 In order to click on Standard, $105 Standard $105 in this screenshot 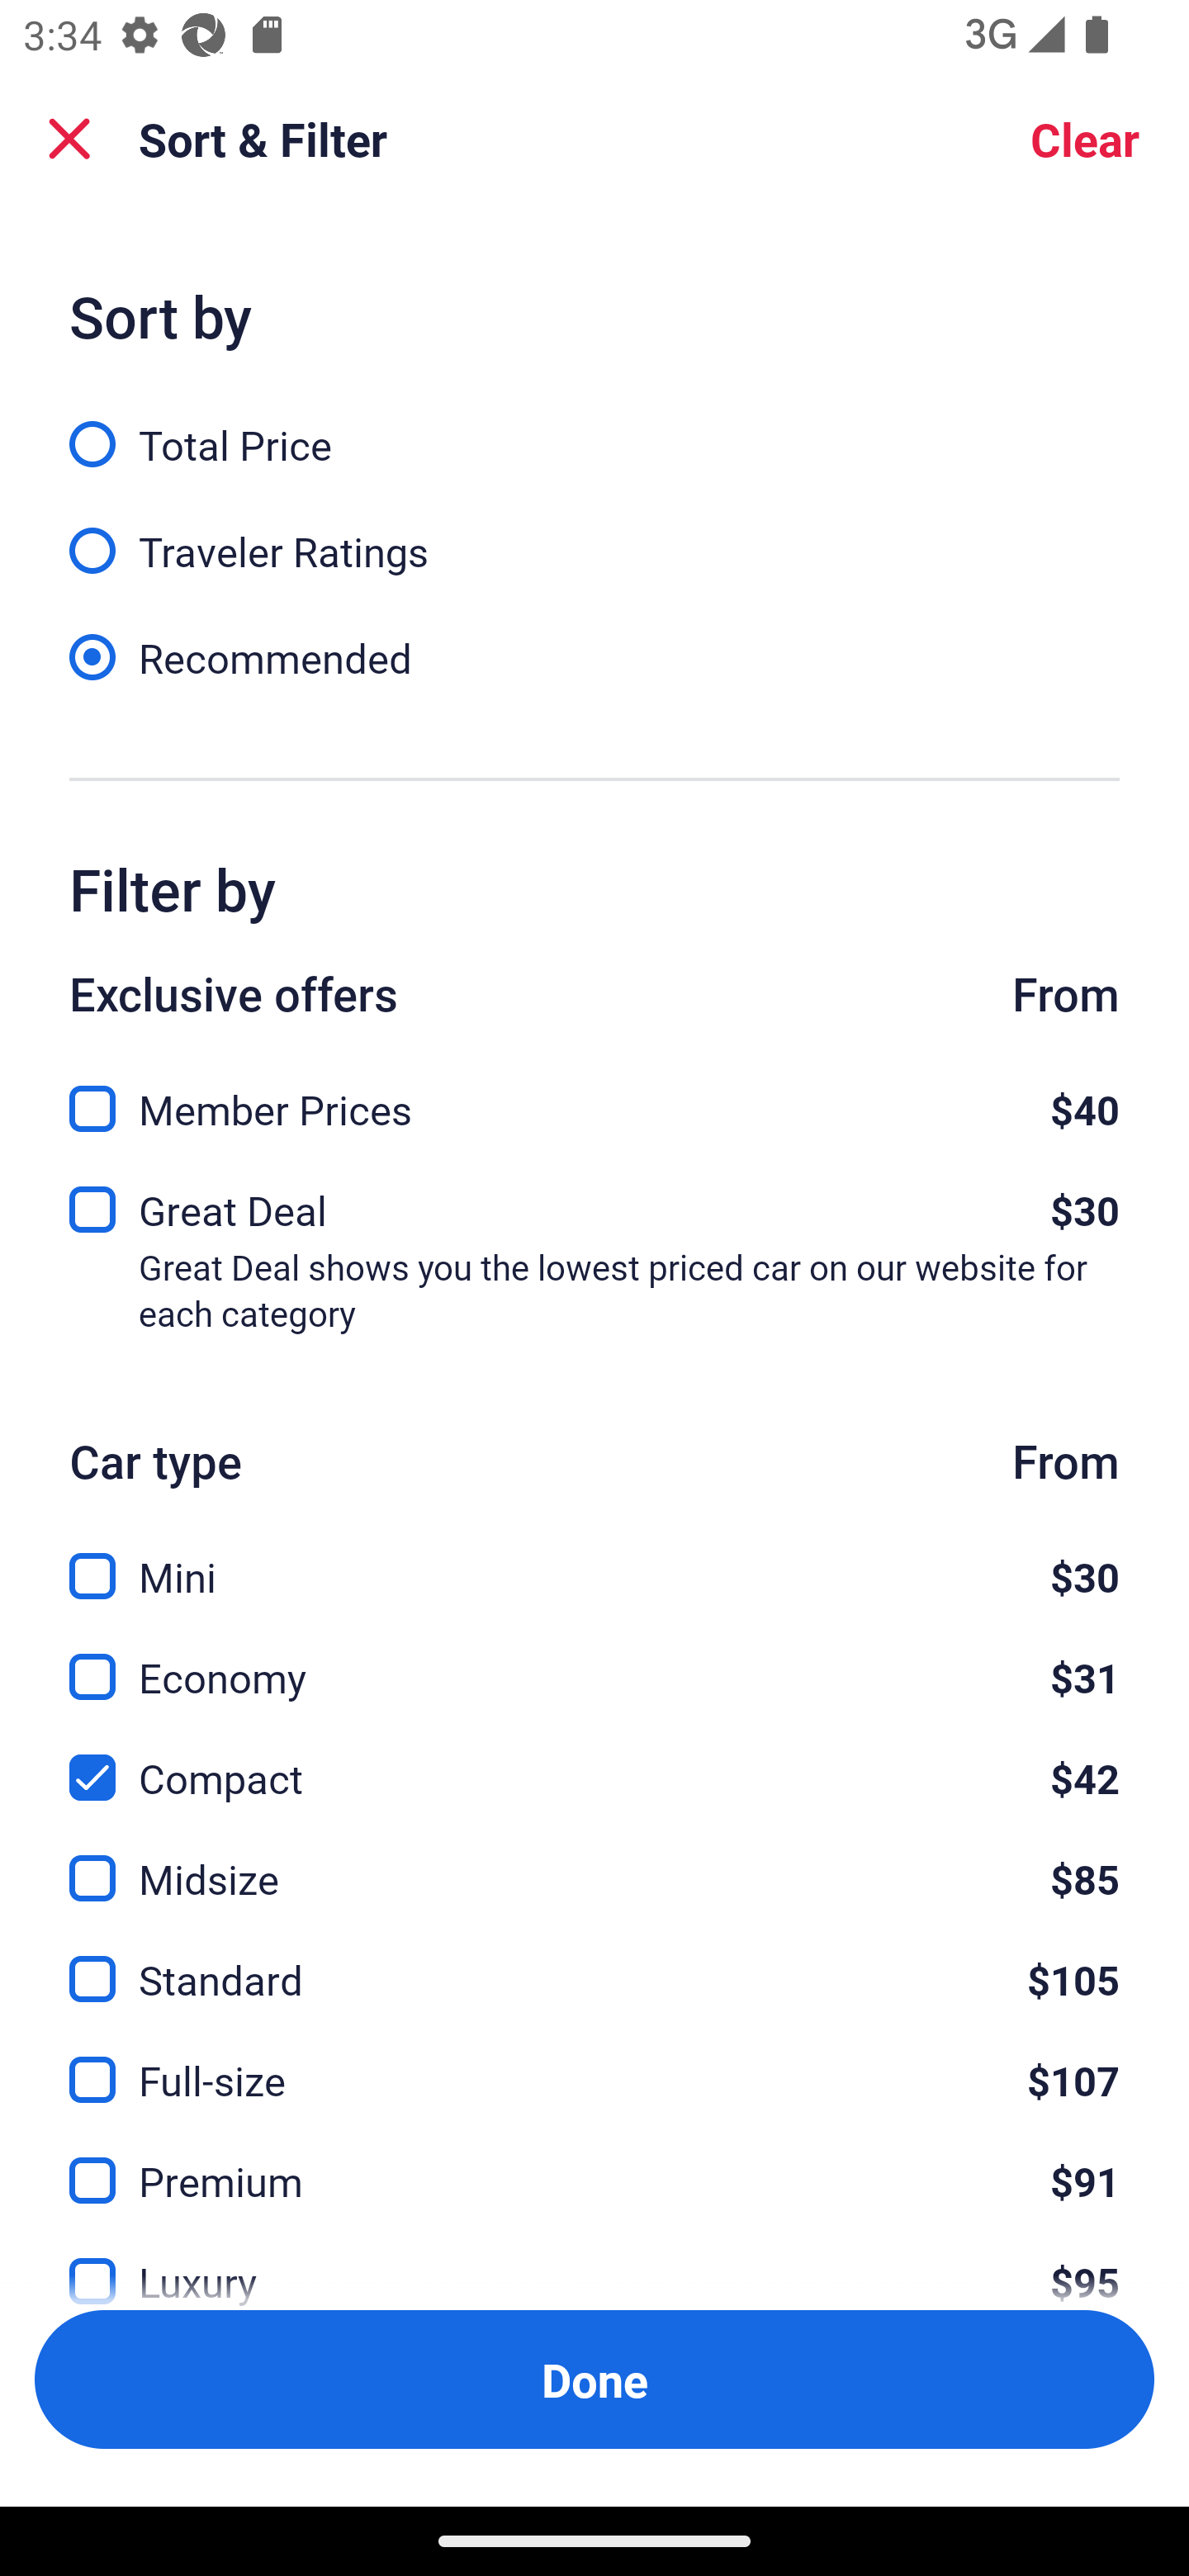, I will do `click(594, 1962)`.